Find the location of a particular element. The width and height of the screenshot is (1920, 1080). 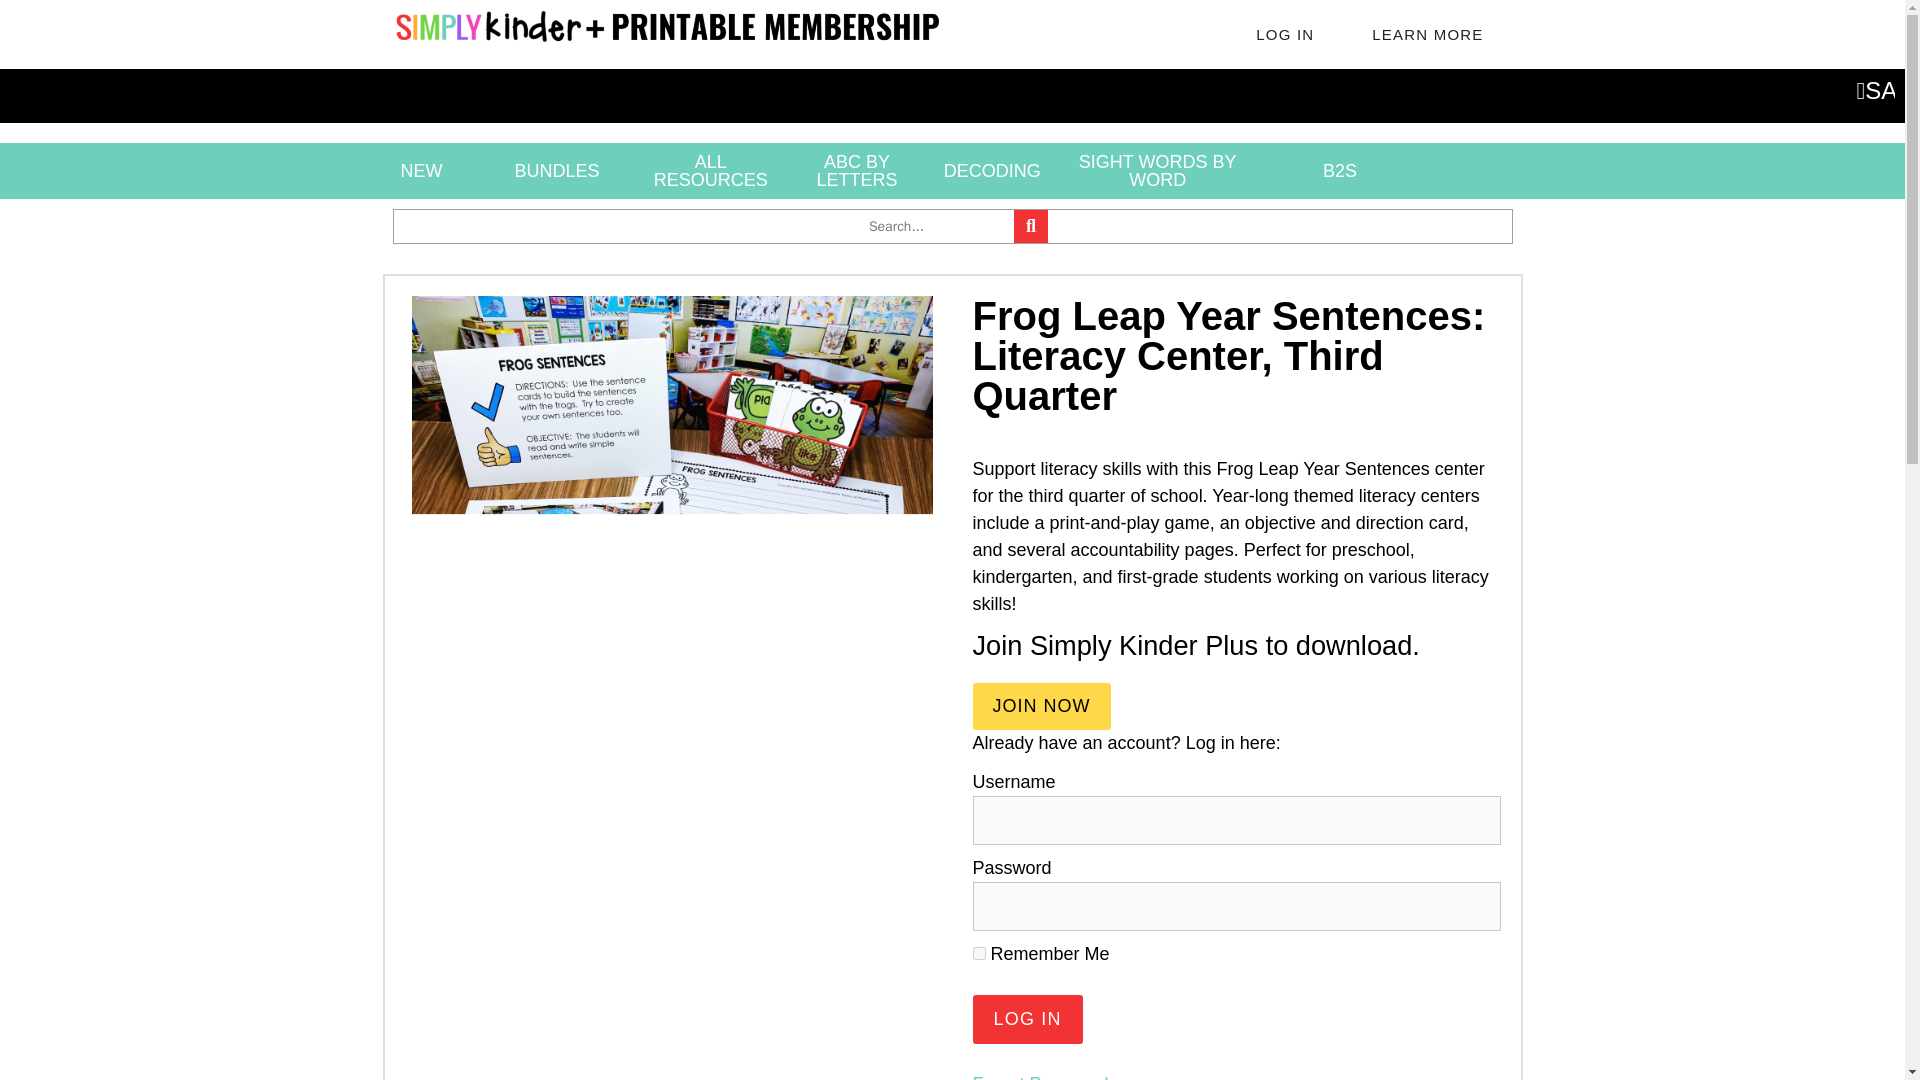

LOG IN is located at coordinates (1285, 34).